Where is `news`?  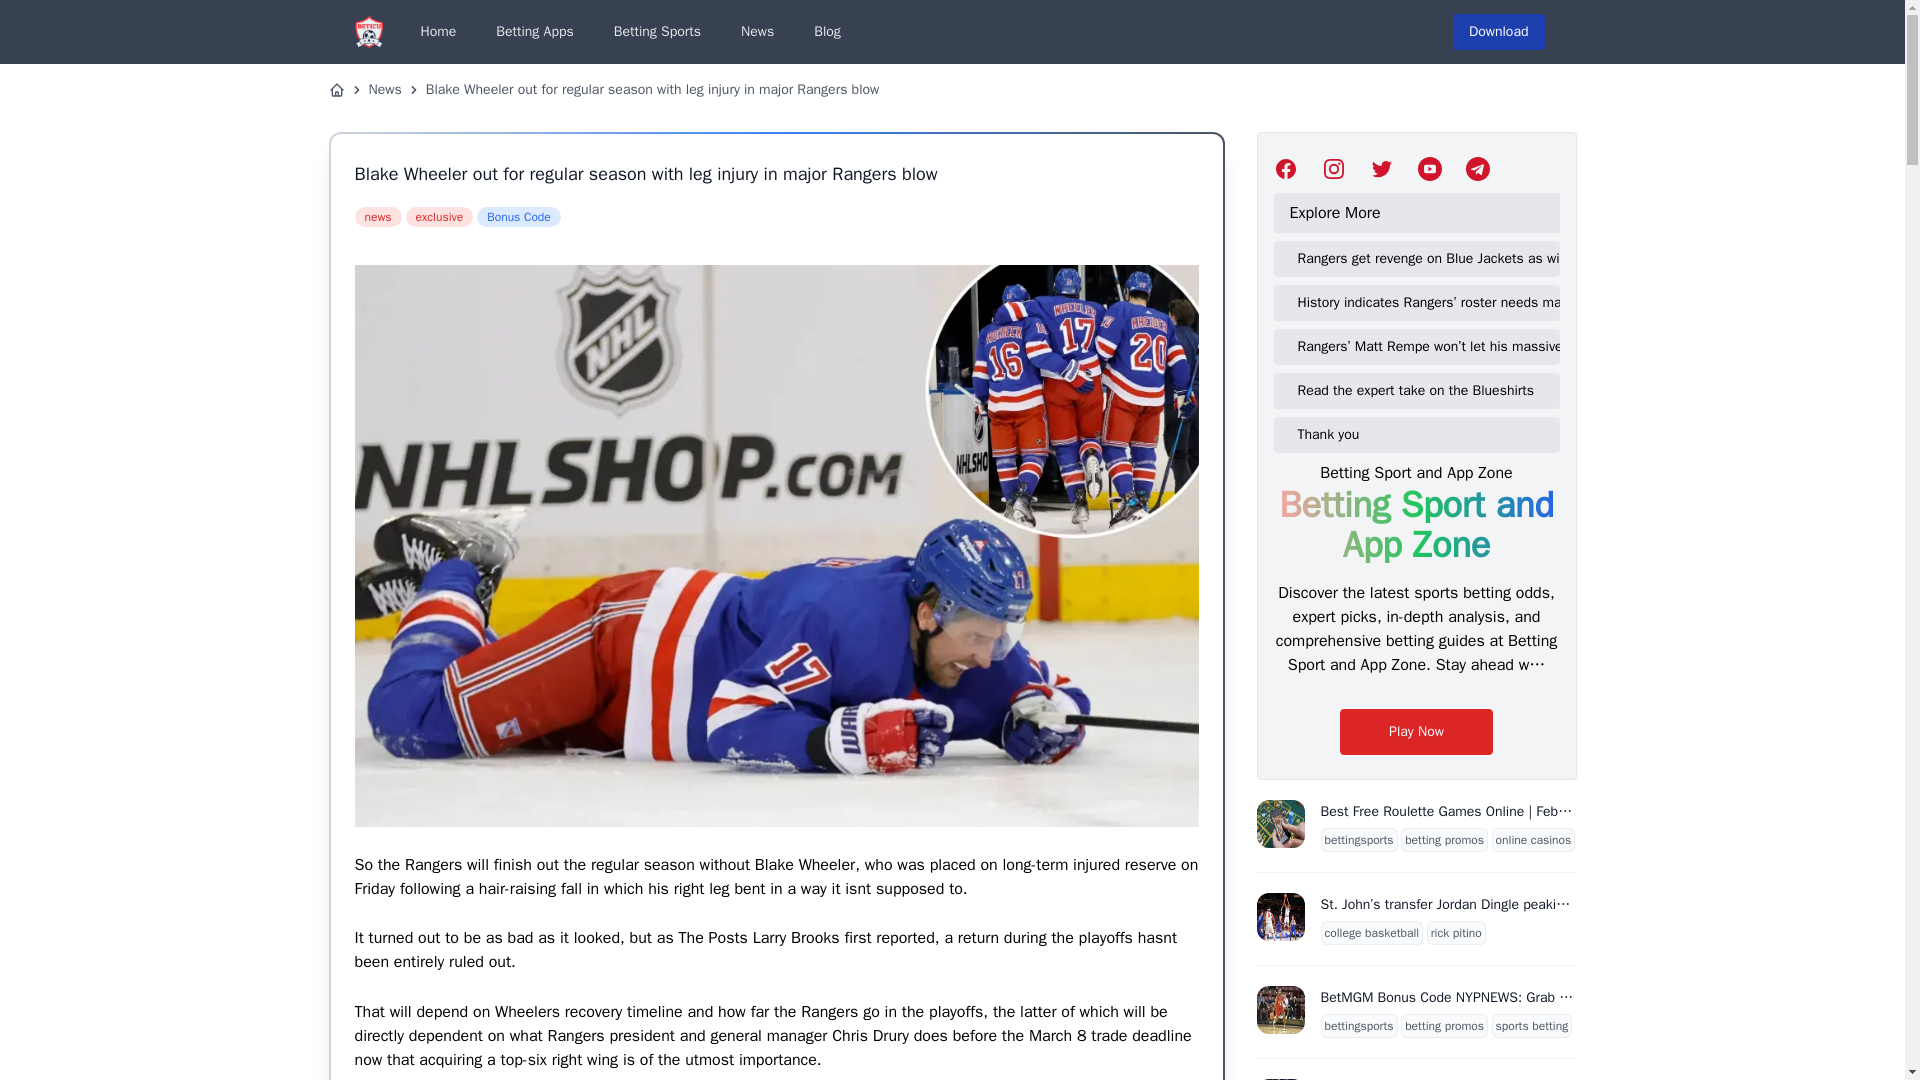
news is located at coordinates (377, 216).